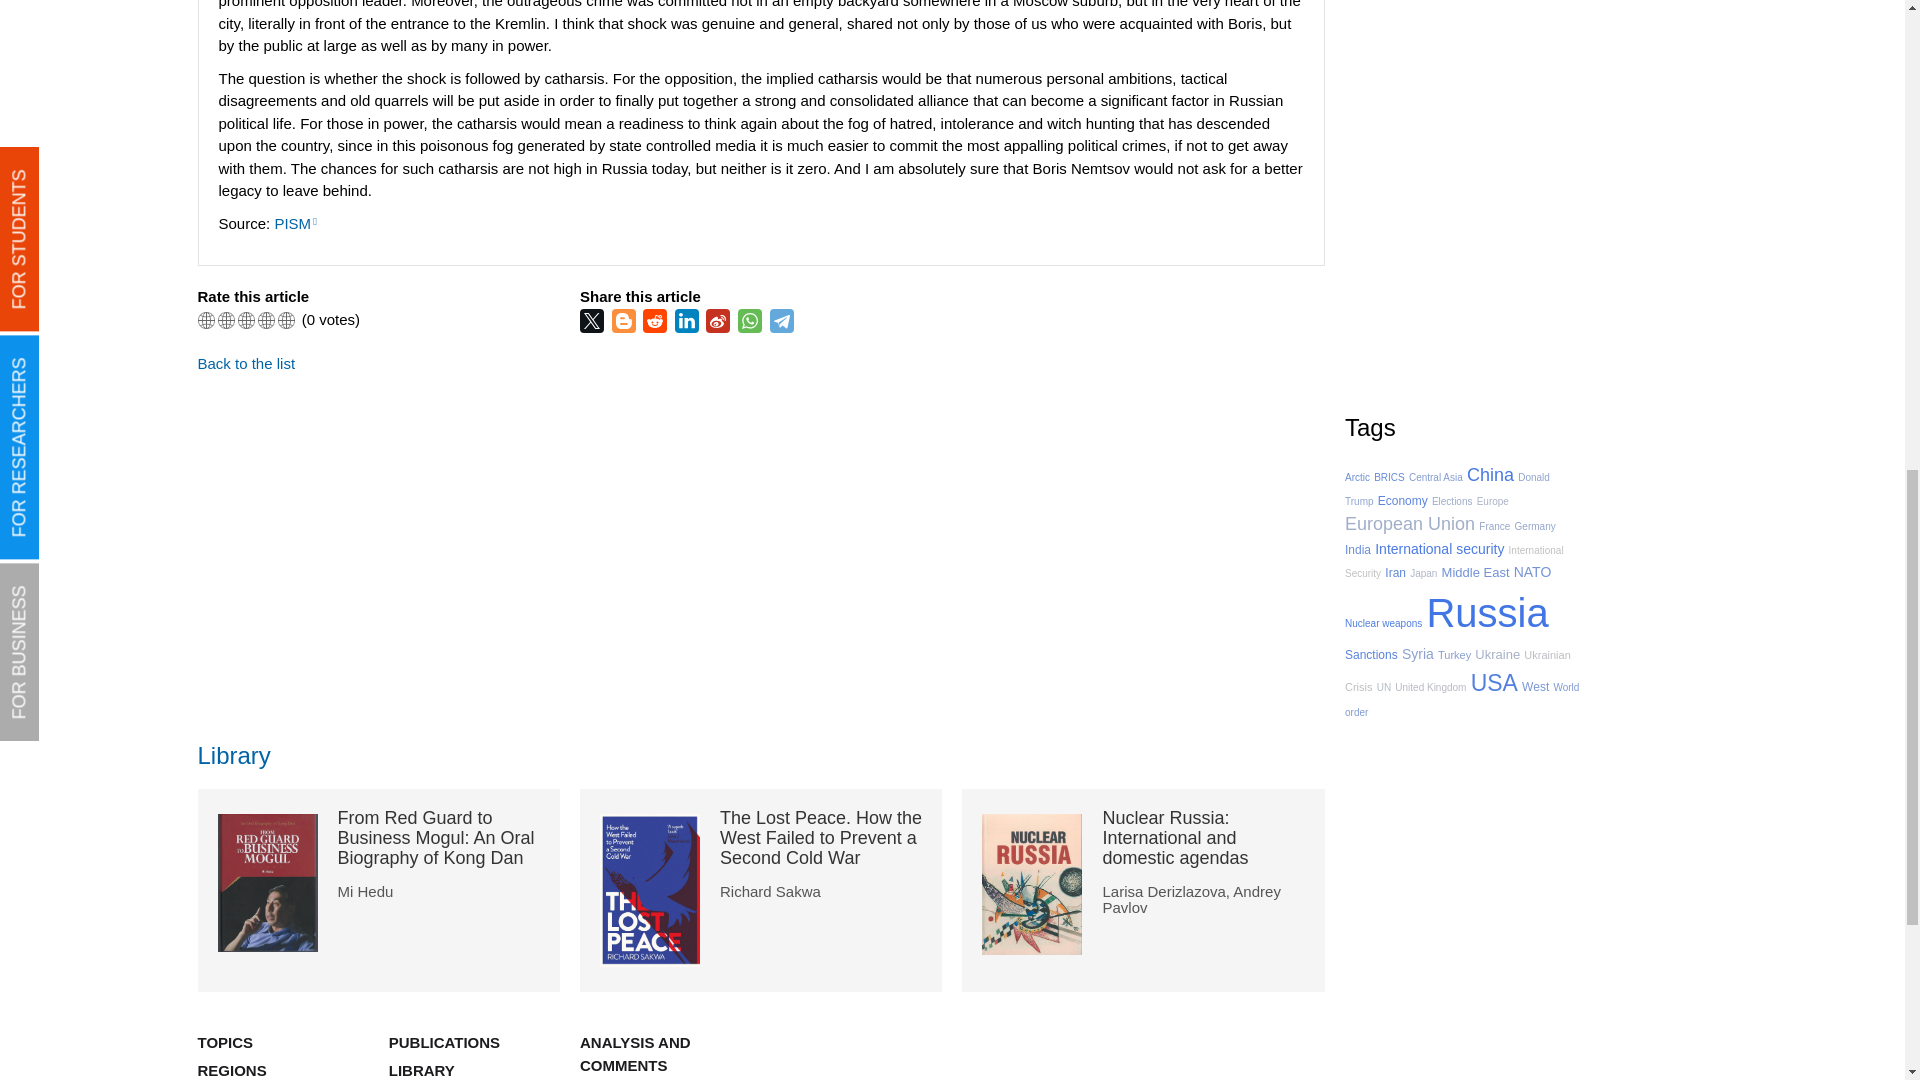 This screenshot has width=1920, height=1080. What do you see at coordinates (266, 320) in the screenshot?
I see `I recommend` at bounding box center [266, 320].